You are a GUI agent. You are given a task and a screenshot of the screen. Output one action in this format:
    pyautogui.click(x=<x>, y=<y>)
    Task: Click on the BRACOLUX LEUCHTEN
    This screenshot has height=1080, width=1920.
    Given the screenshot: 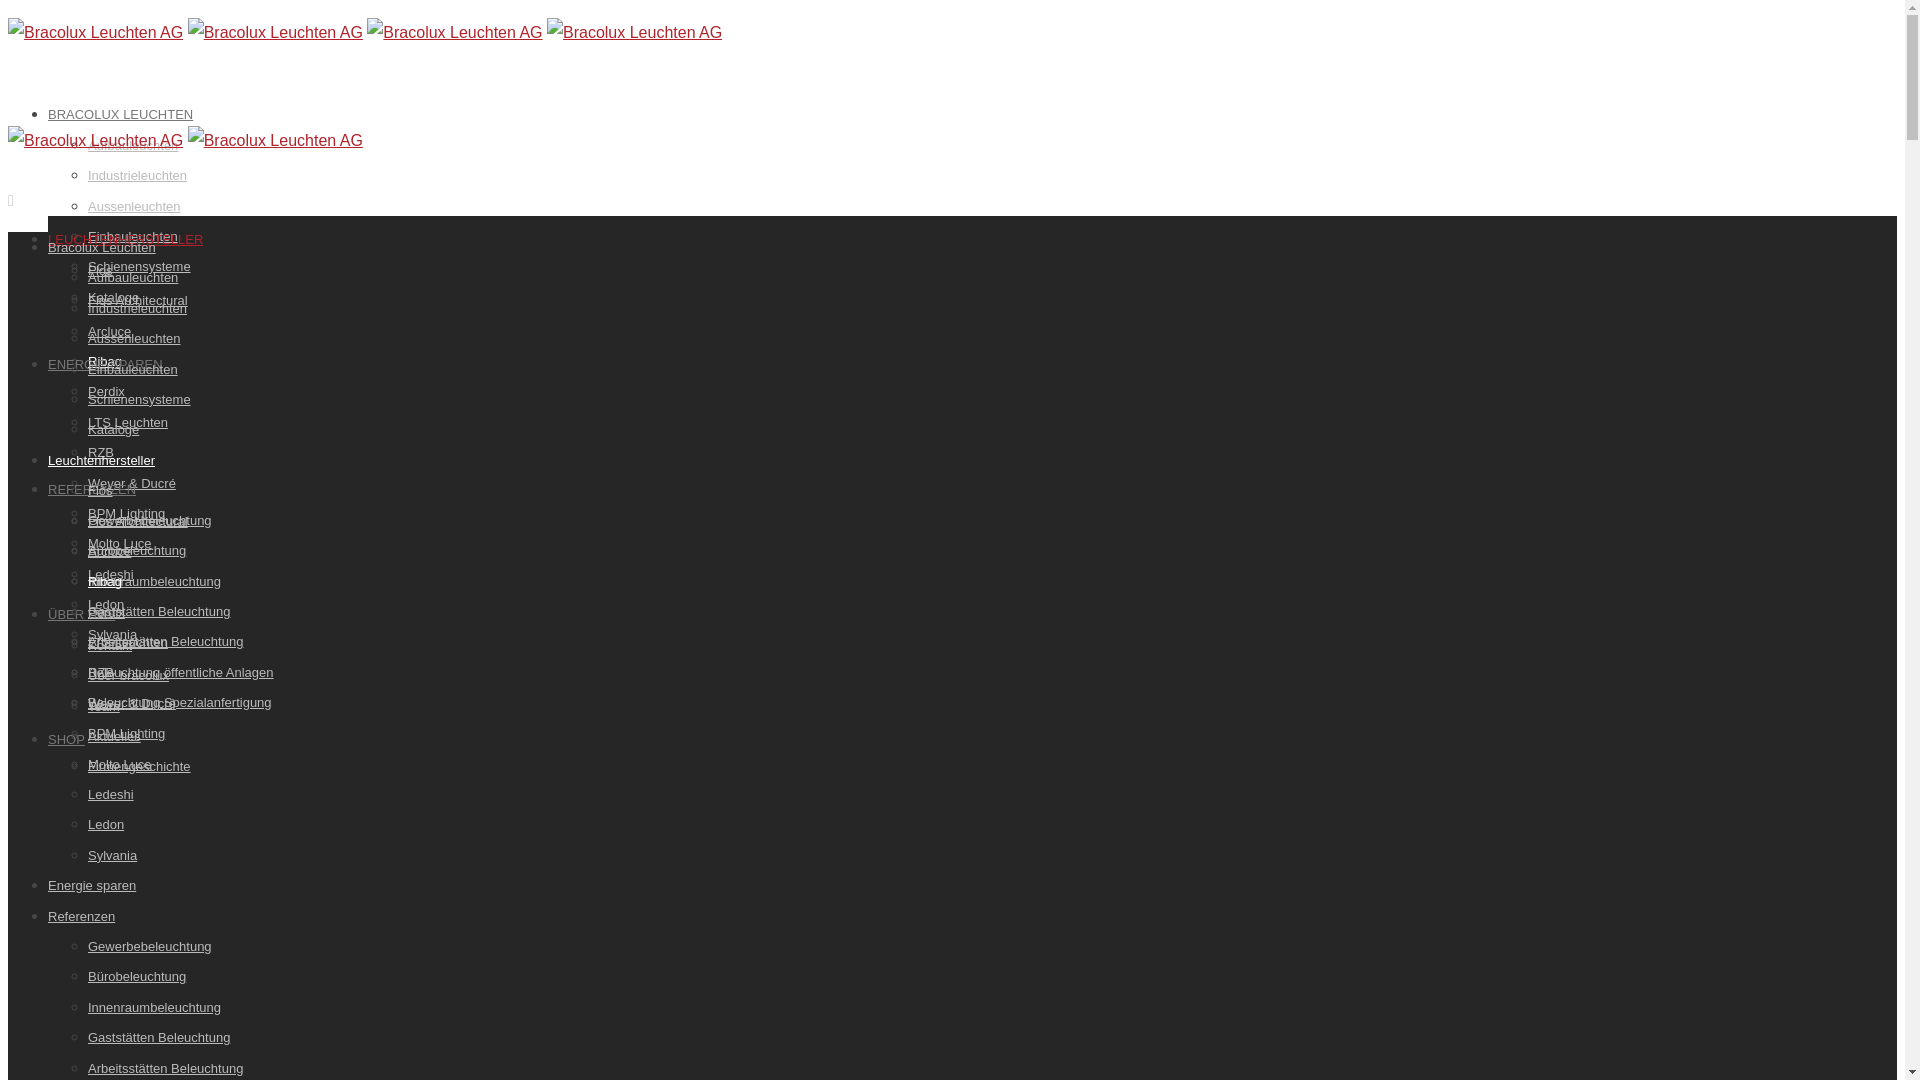 What is the action you would take?
    pyautogui.click(x=120, y=114)
    